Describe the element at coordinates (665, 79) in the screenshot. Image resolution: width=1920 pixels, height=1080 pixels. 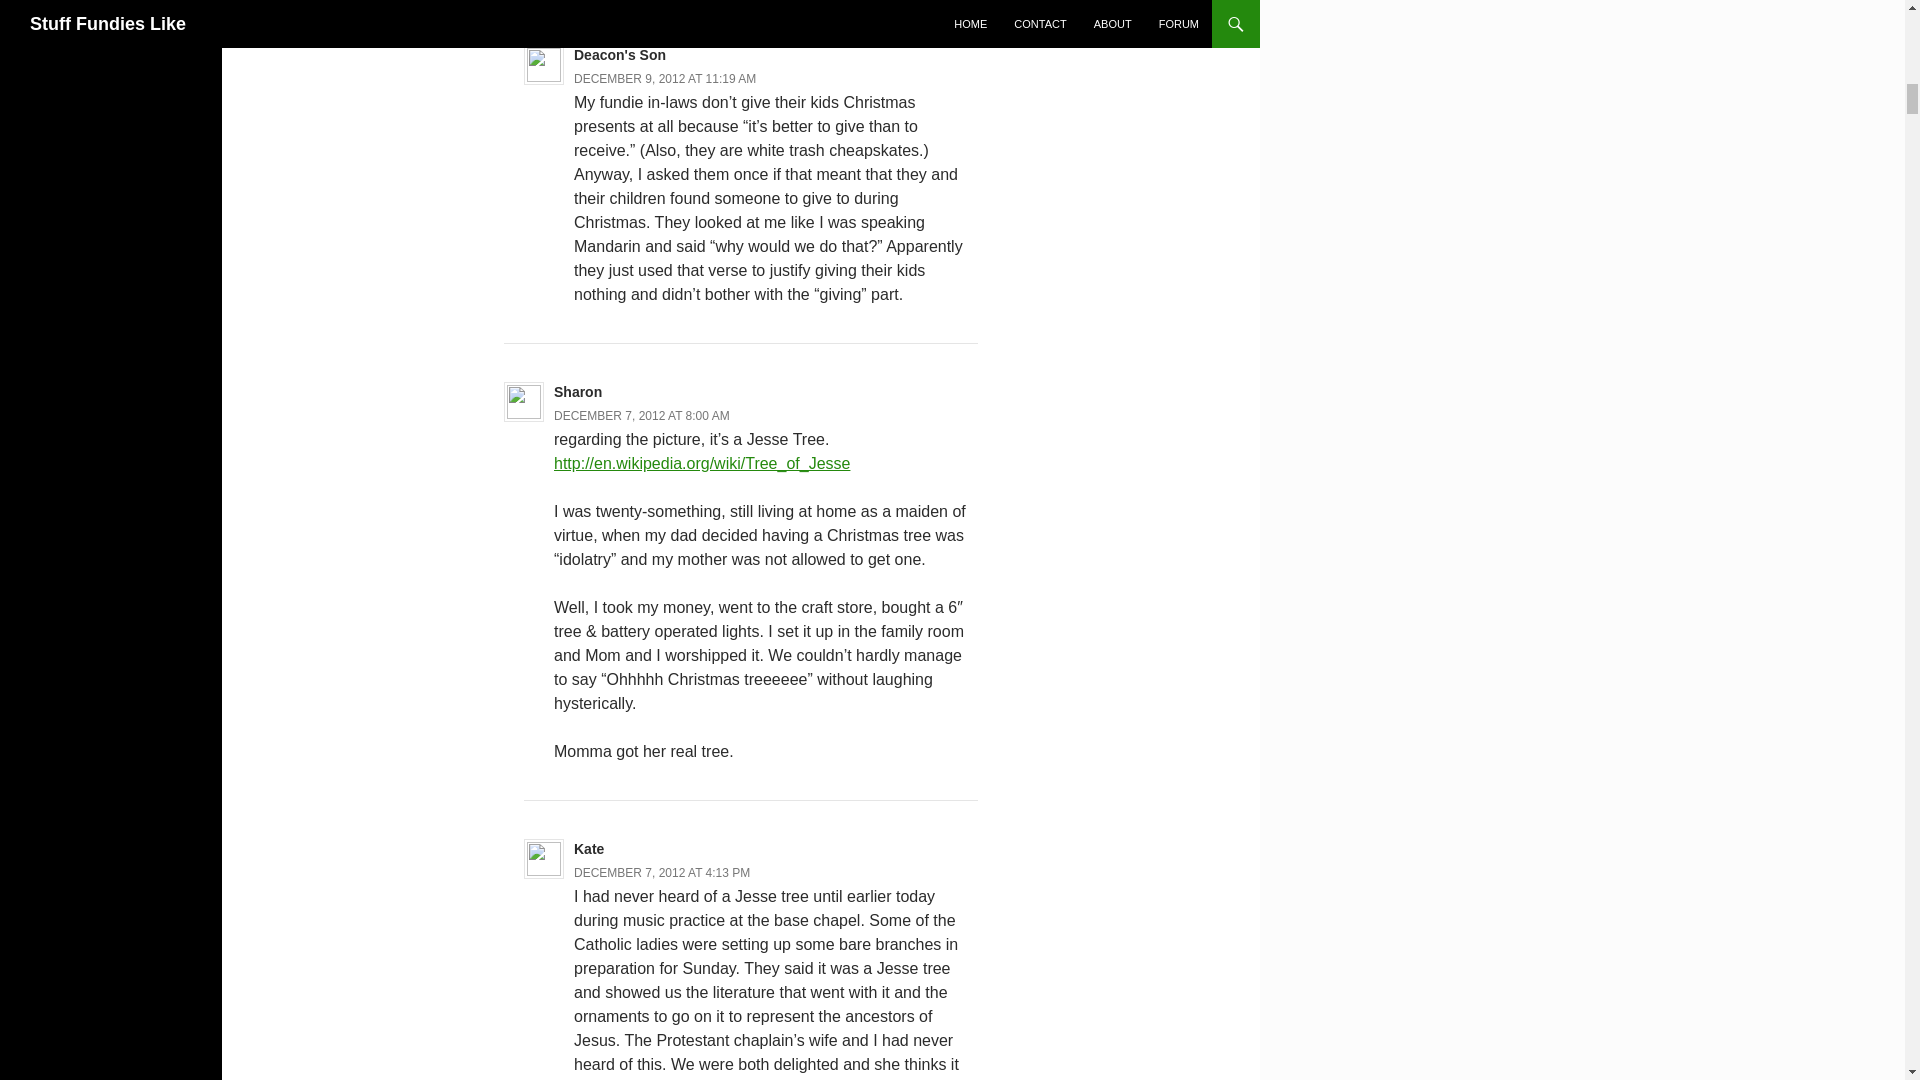
I see `DECEMBER 9, 2012 AT 11:19 AM` at that location.